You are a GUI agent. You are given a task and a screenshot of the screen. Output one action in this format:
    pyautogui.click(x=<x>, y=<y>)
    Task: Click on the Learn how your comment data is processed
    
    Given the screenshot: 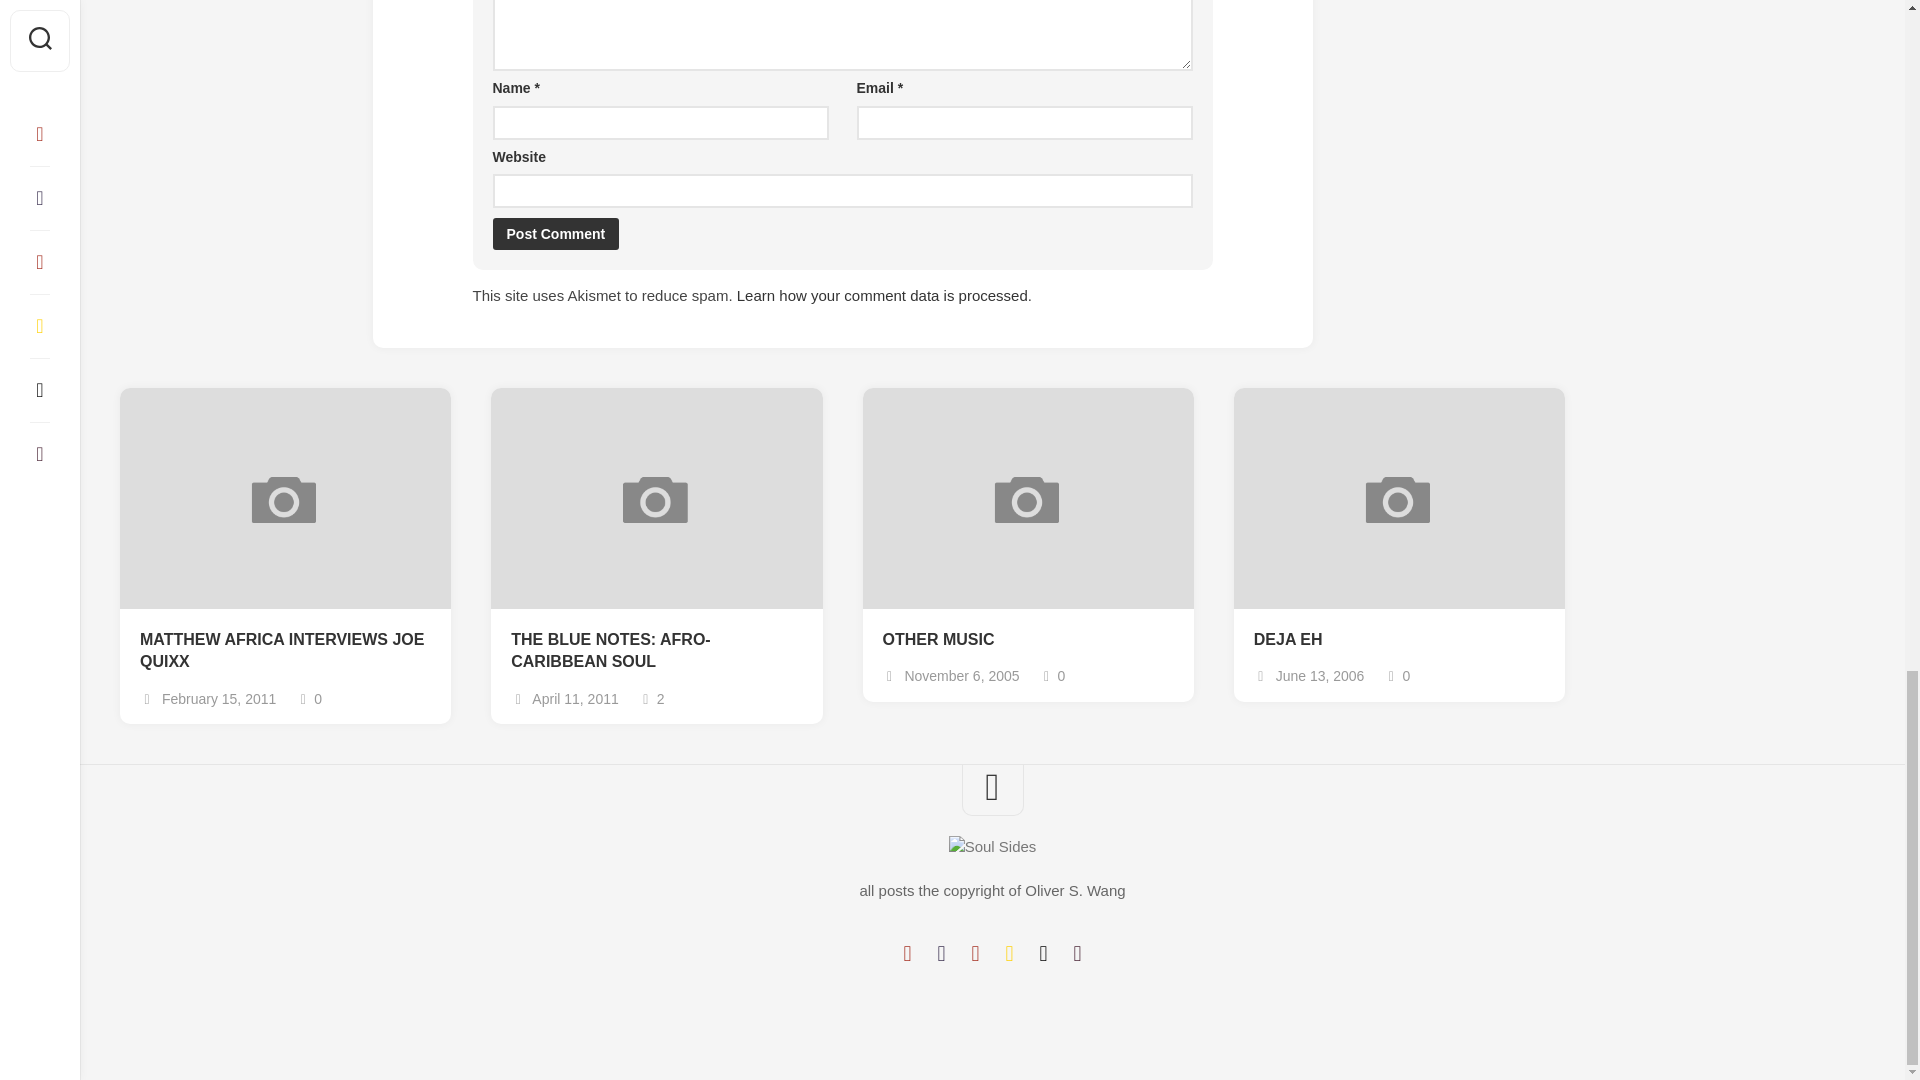 What is the action you would take?
    pyautogui.click(x=882, y=295)
    